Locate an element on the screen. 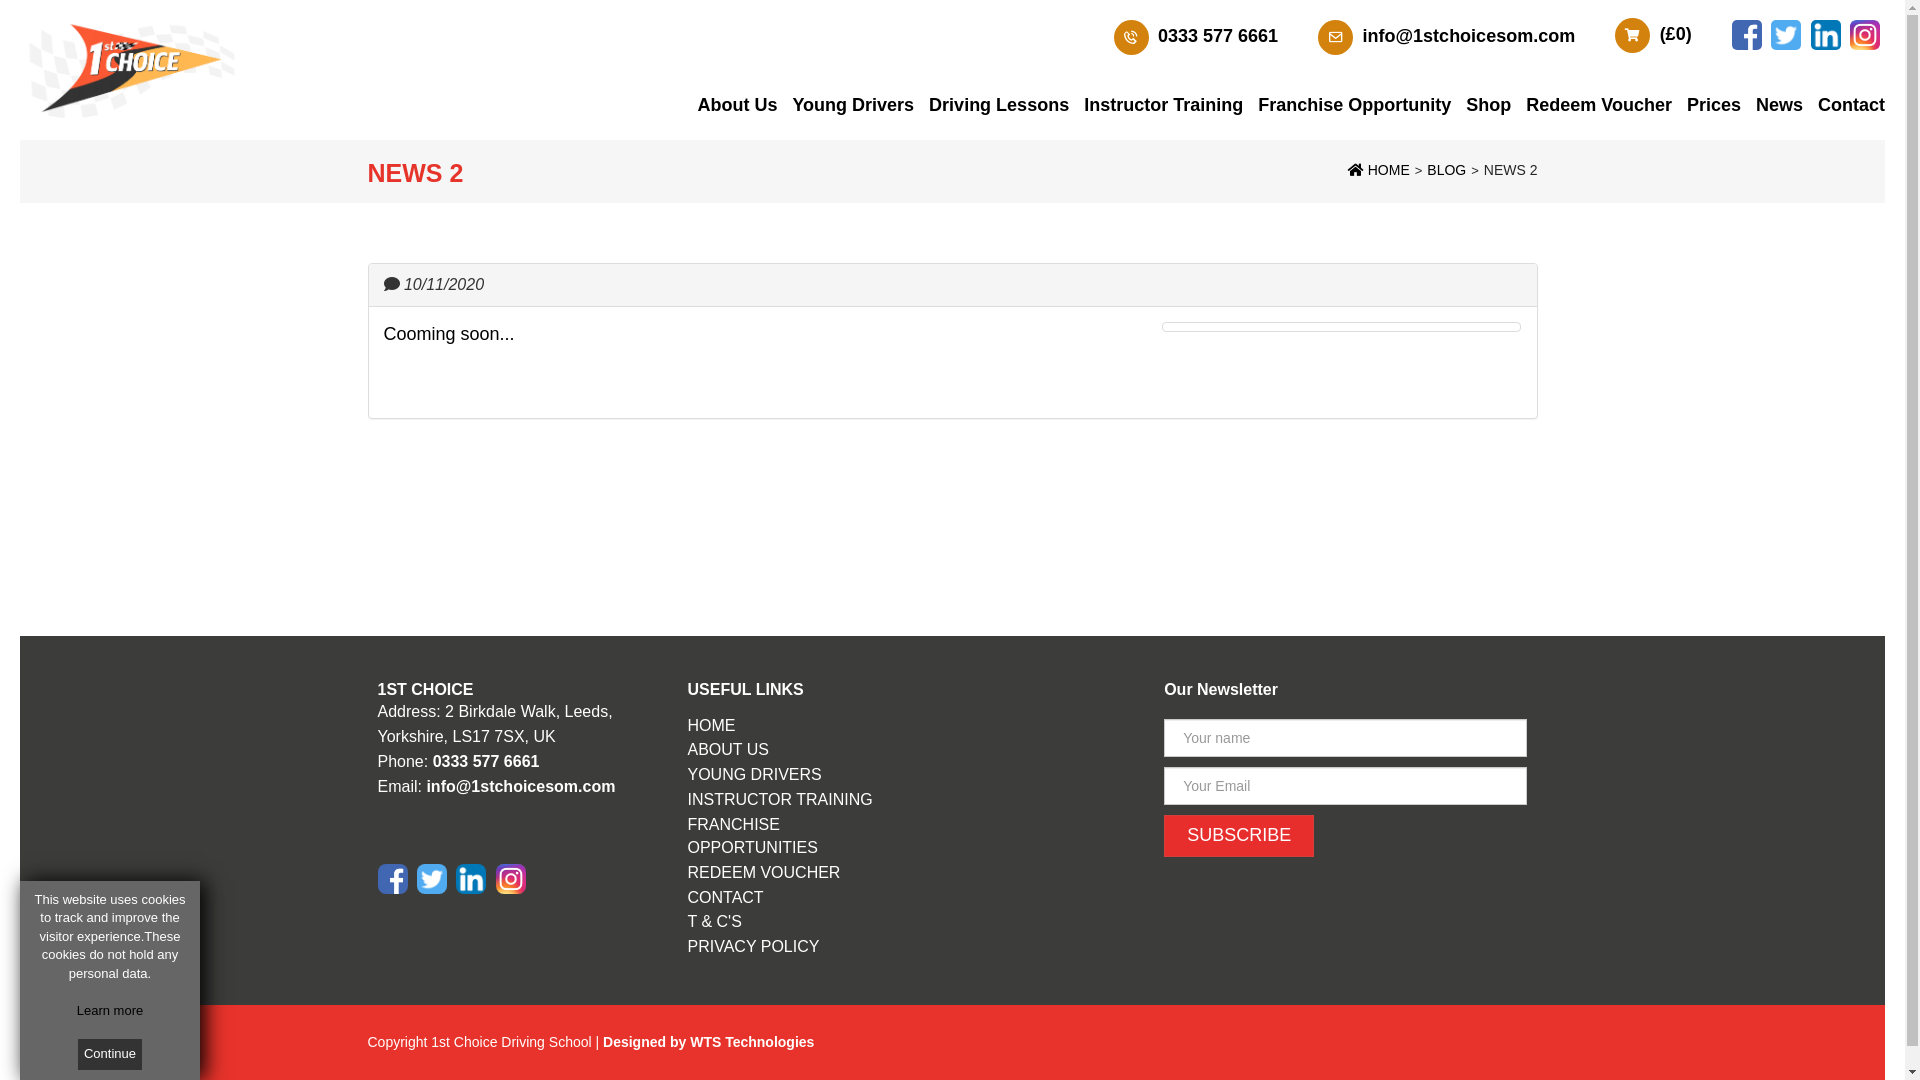 The width and height of the screenshot is (1920, 1080). FRANCHISE OPPORTUNITIES is located at coordinates (753, 836).